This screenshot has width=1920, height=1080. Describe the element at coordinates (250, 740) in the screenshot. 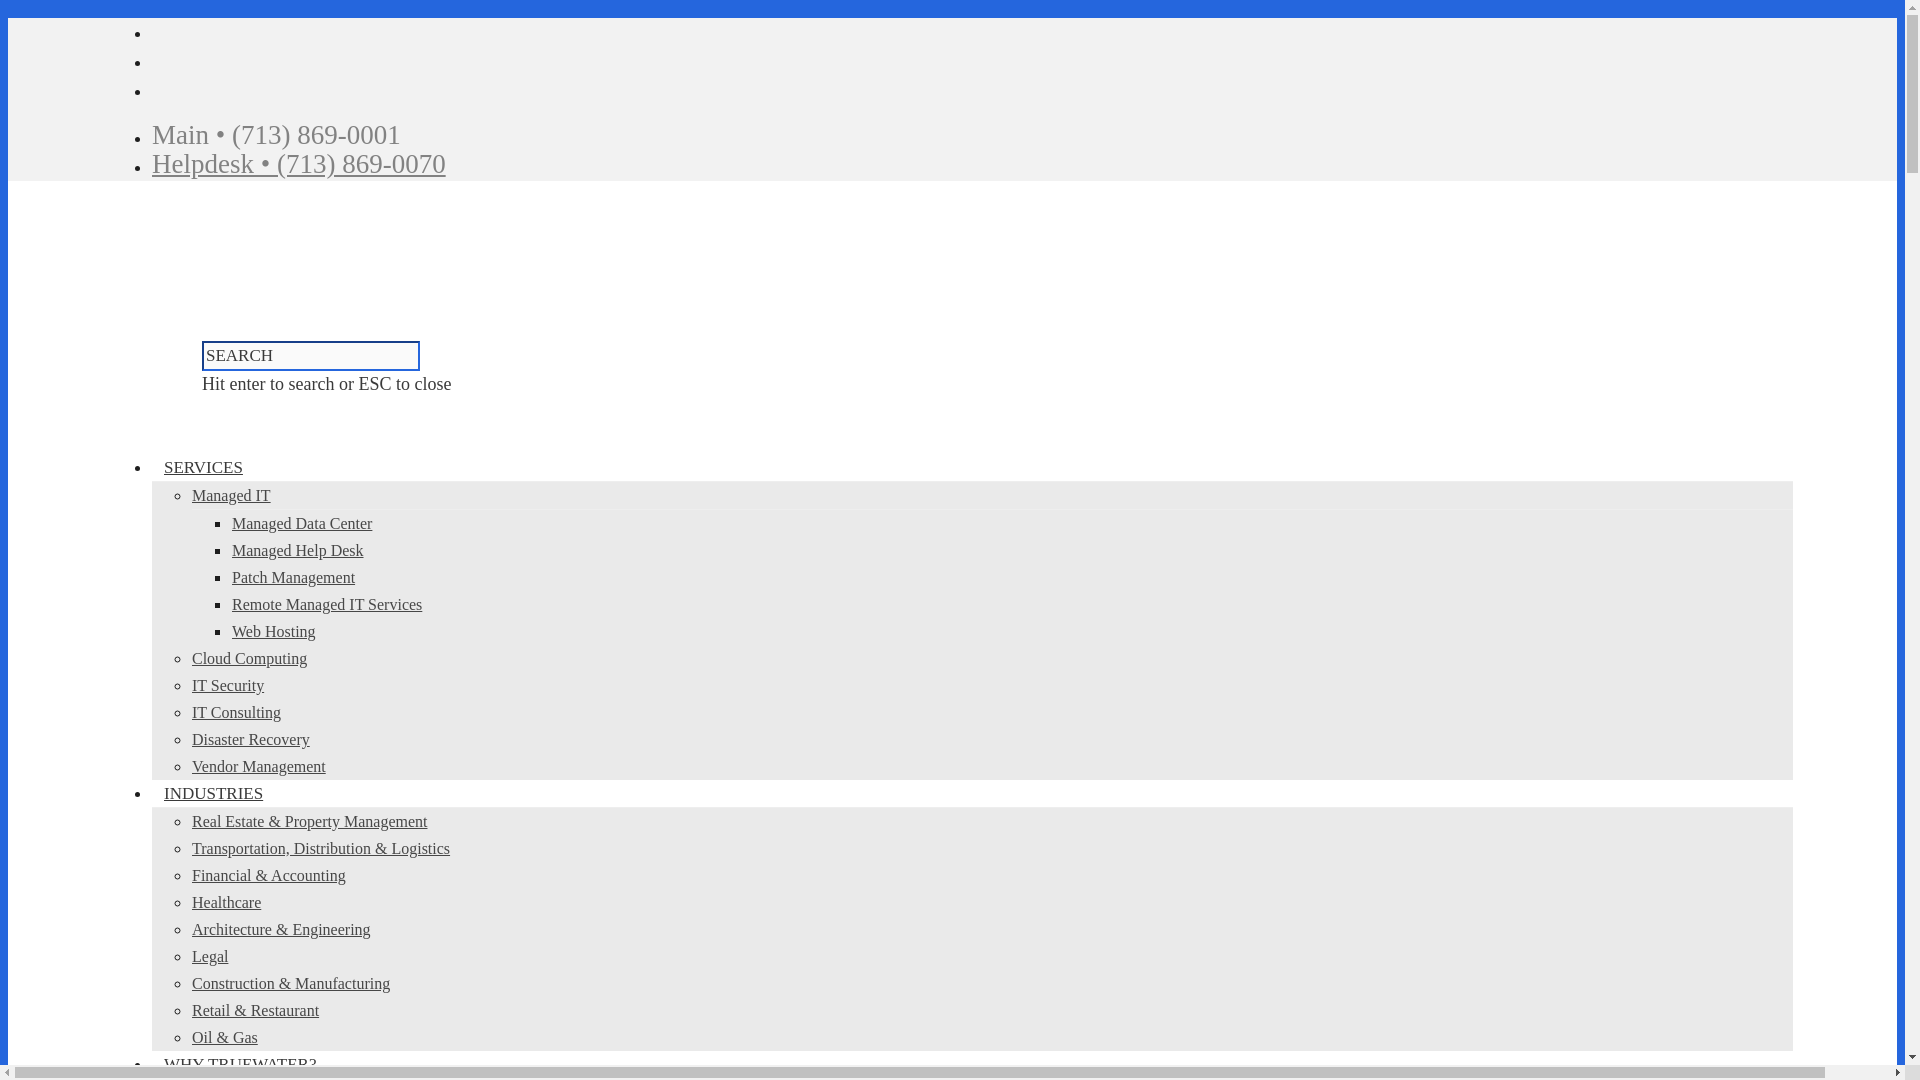

I see `Disaster Recovery` at that location.